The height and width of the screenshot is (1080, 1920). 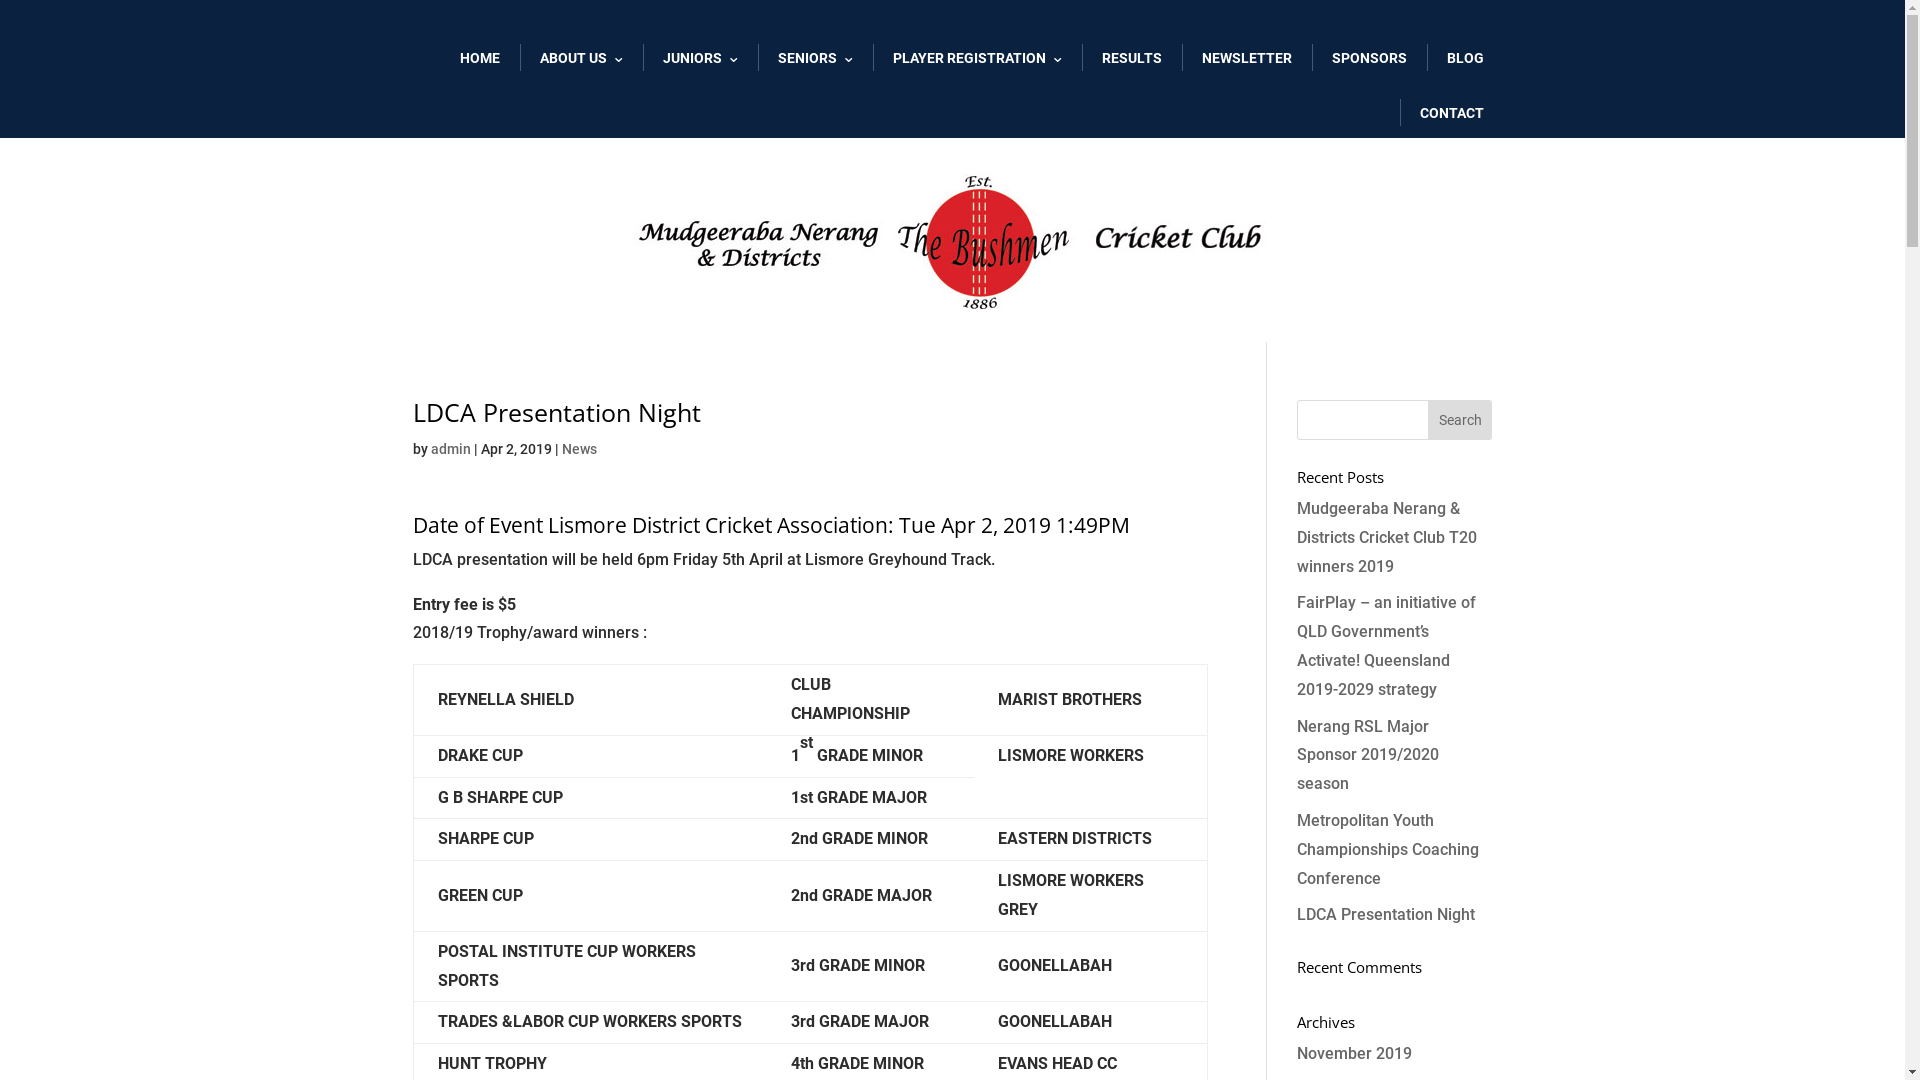 What do you see at coordinates (1460, 420) in the screenshot?
I see `Search` at bounding box center [1460, 420].